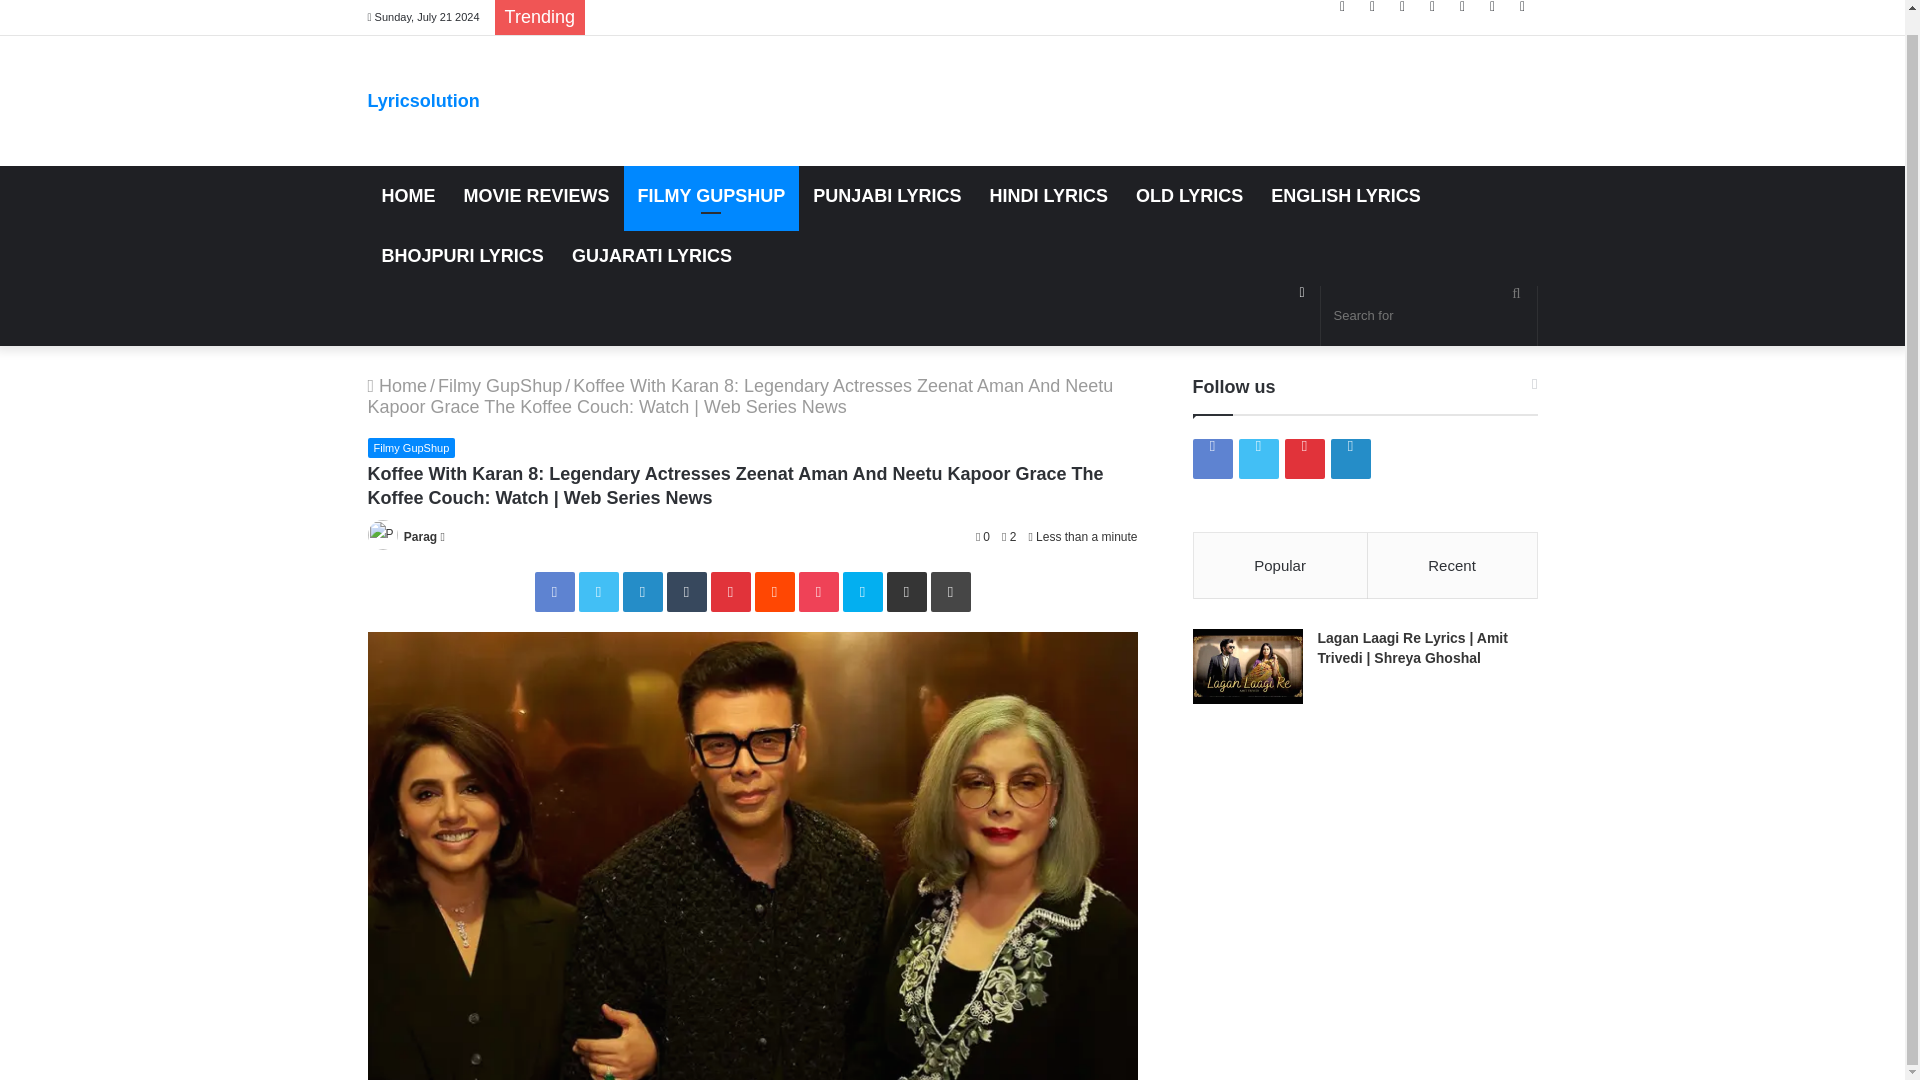 The width and height of the screenshot is (1920, 1080). Describe the element at coordinates (1302, 293) in the screenshot. I see `Random Article` at that location.